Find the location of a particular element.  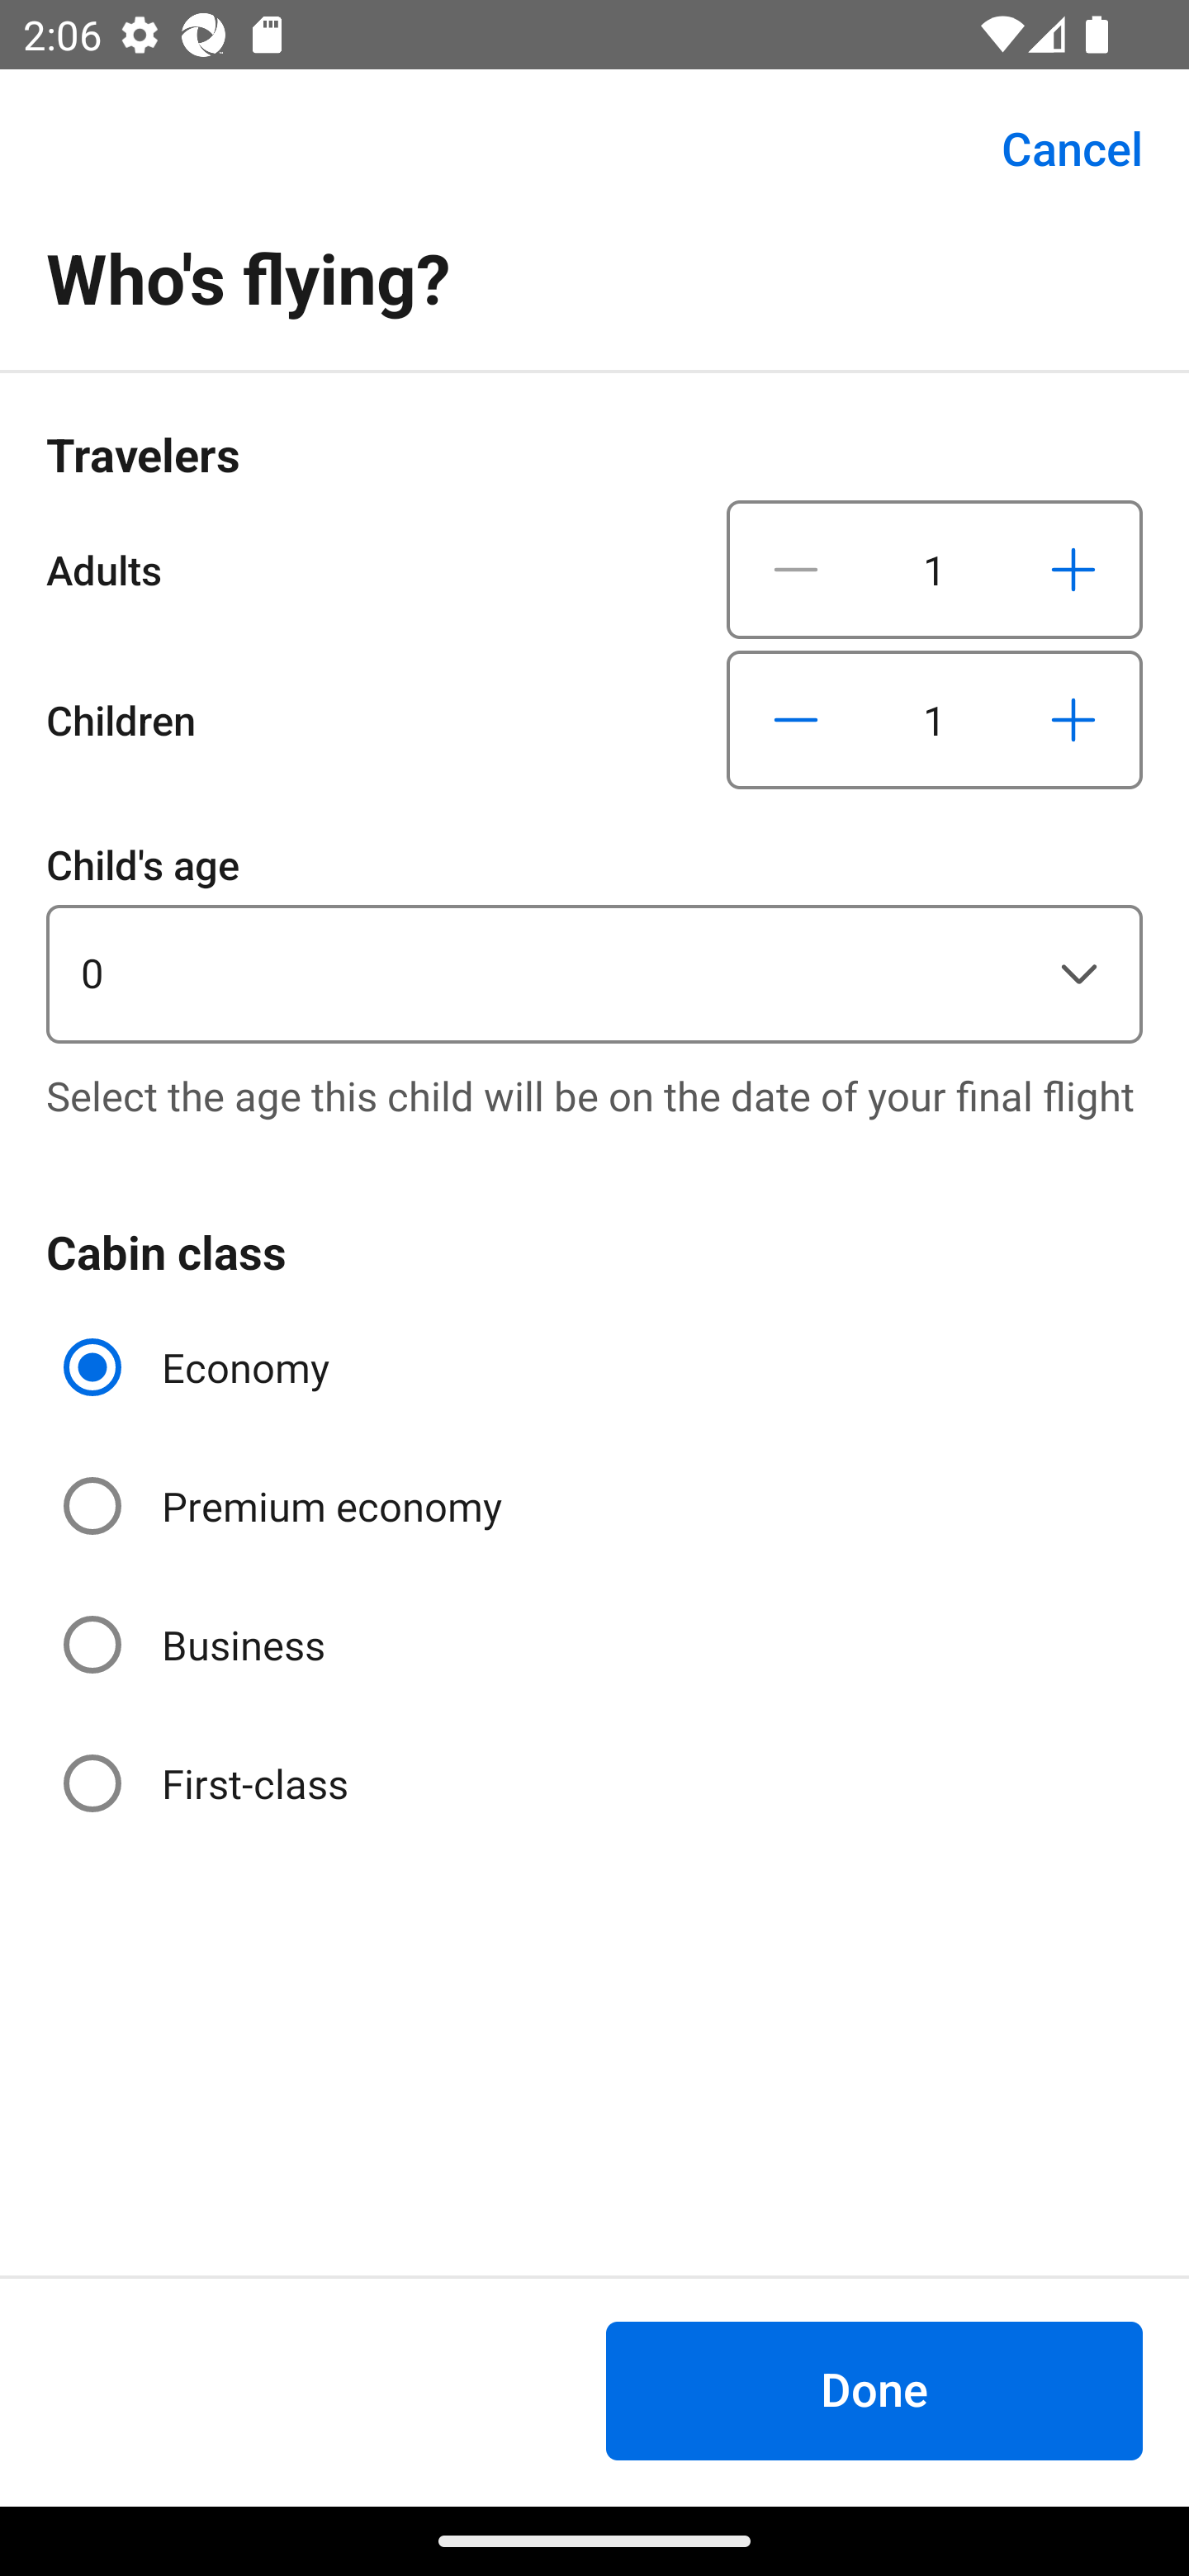

Premium economy is located at coordinates (286, 1506).